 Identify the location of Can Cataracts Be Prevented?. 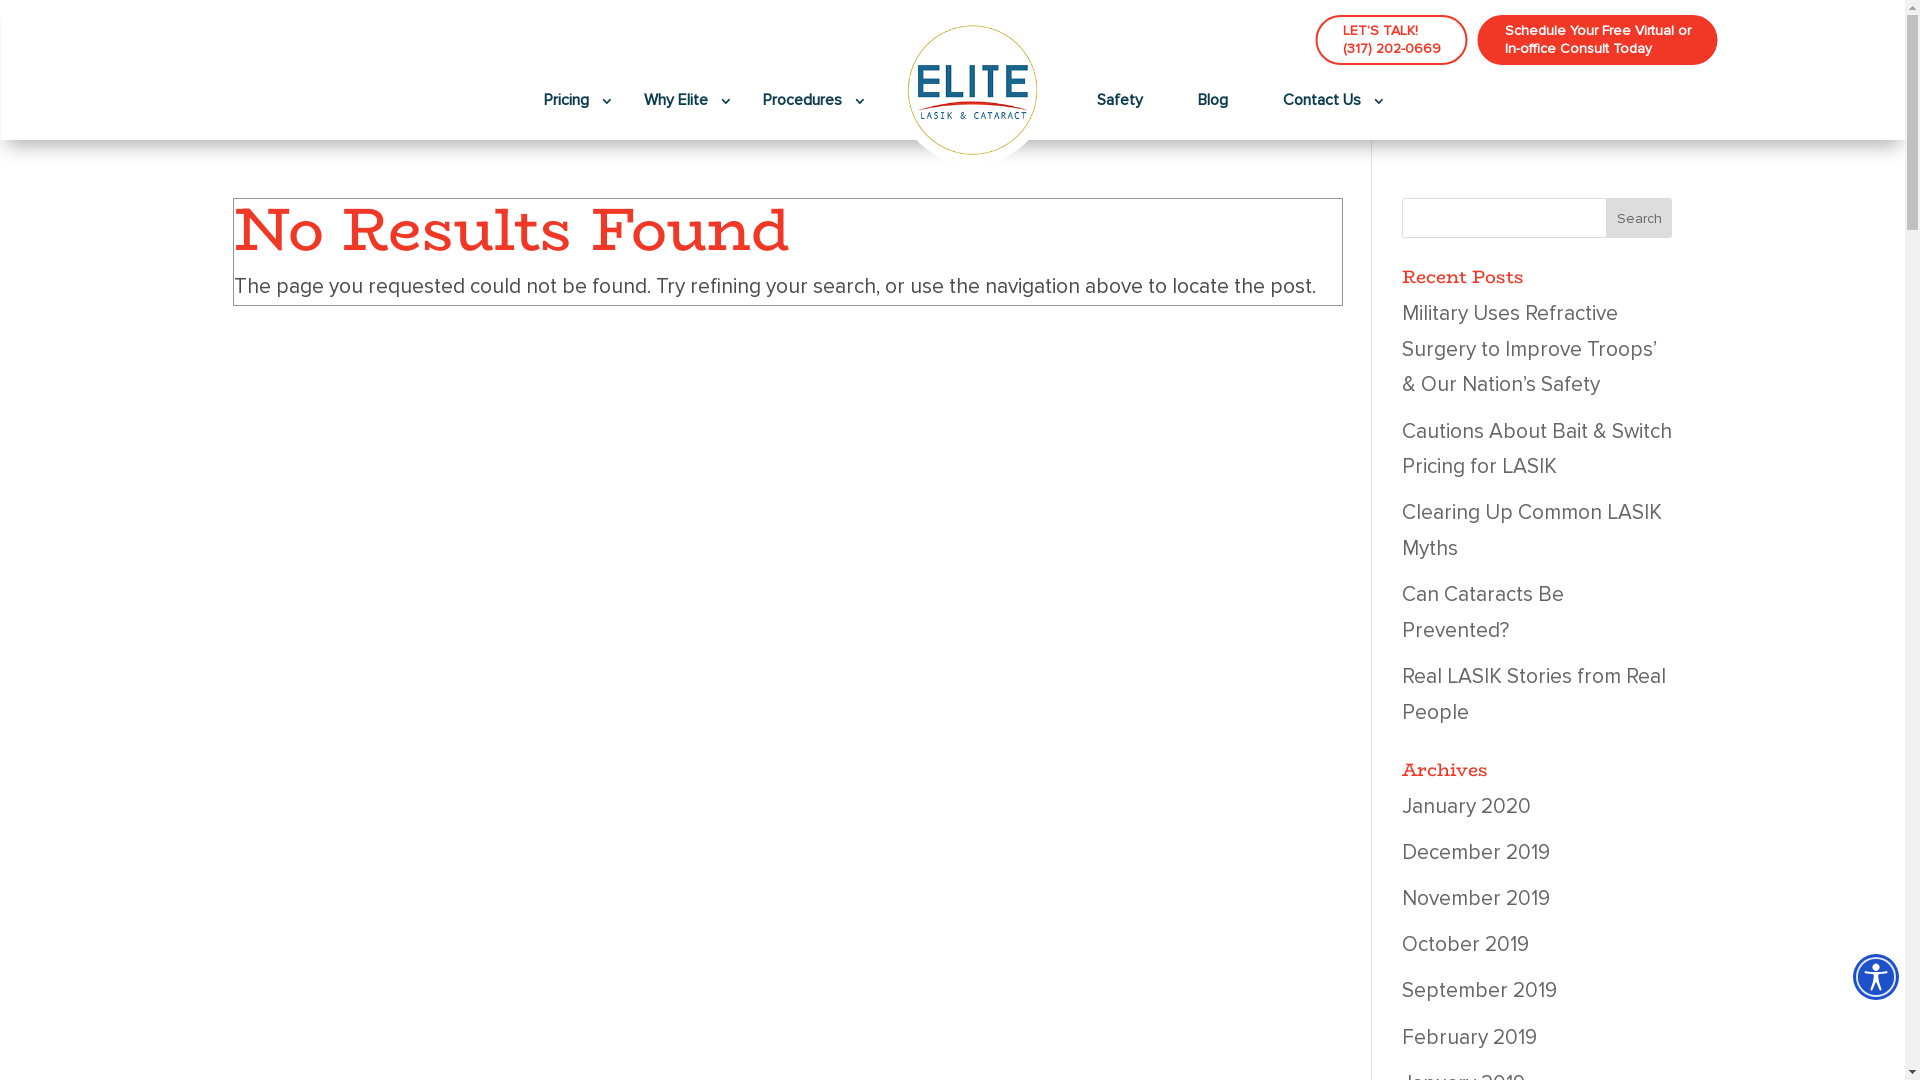
(1483, 612).